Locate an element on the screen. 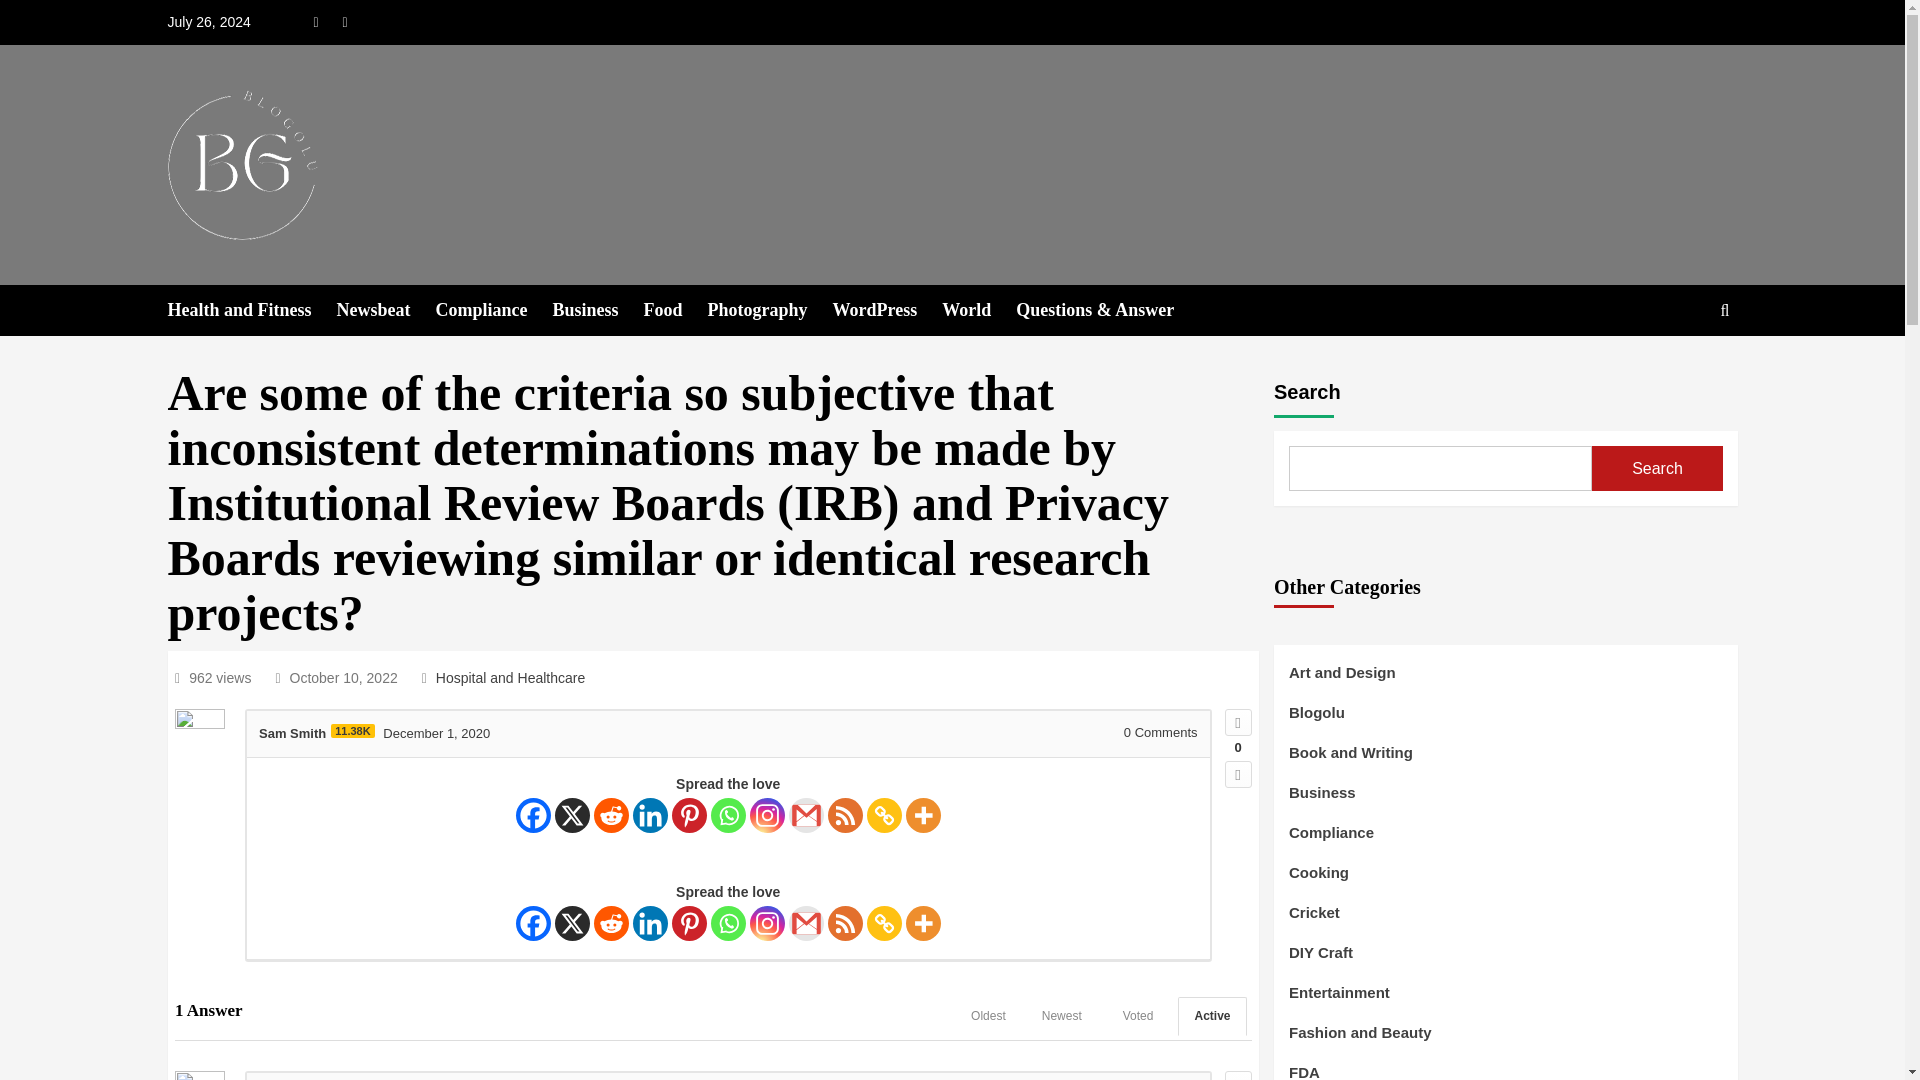 This screenshot has width=1920, height=1080. Food is located at coordinates (676, 310).